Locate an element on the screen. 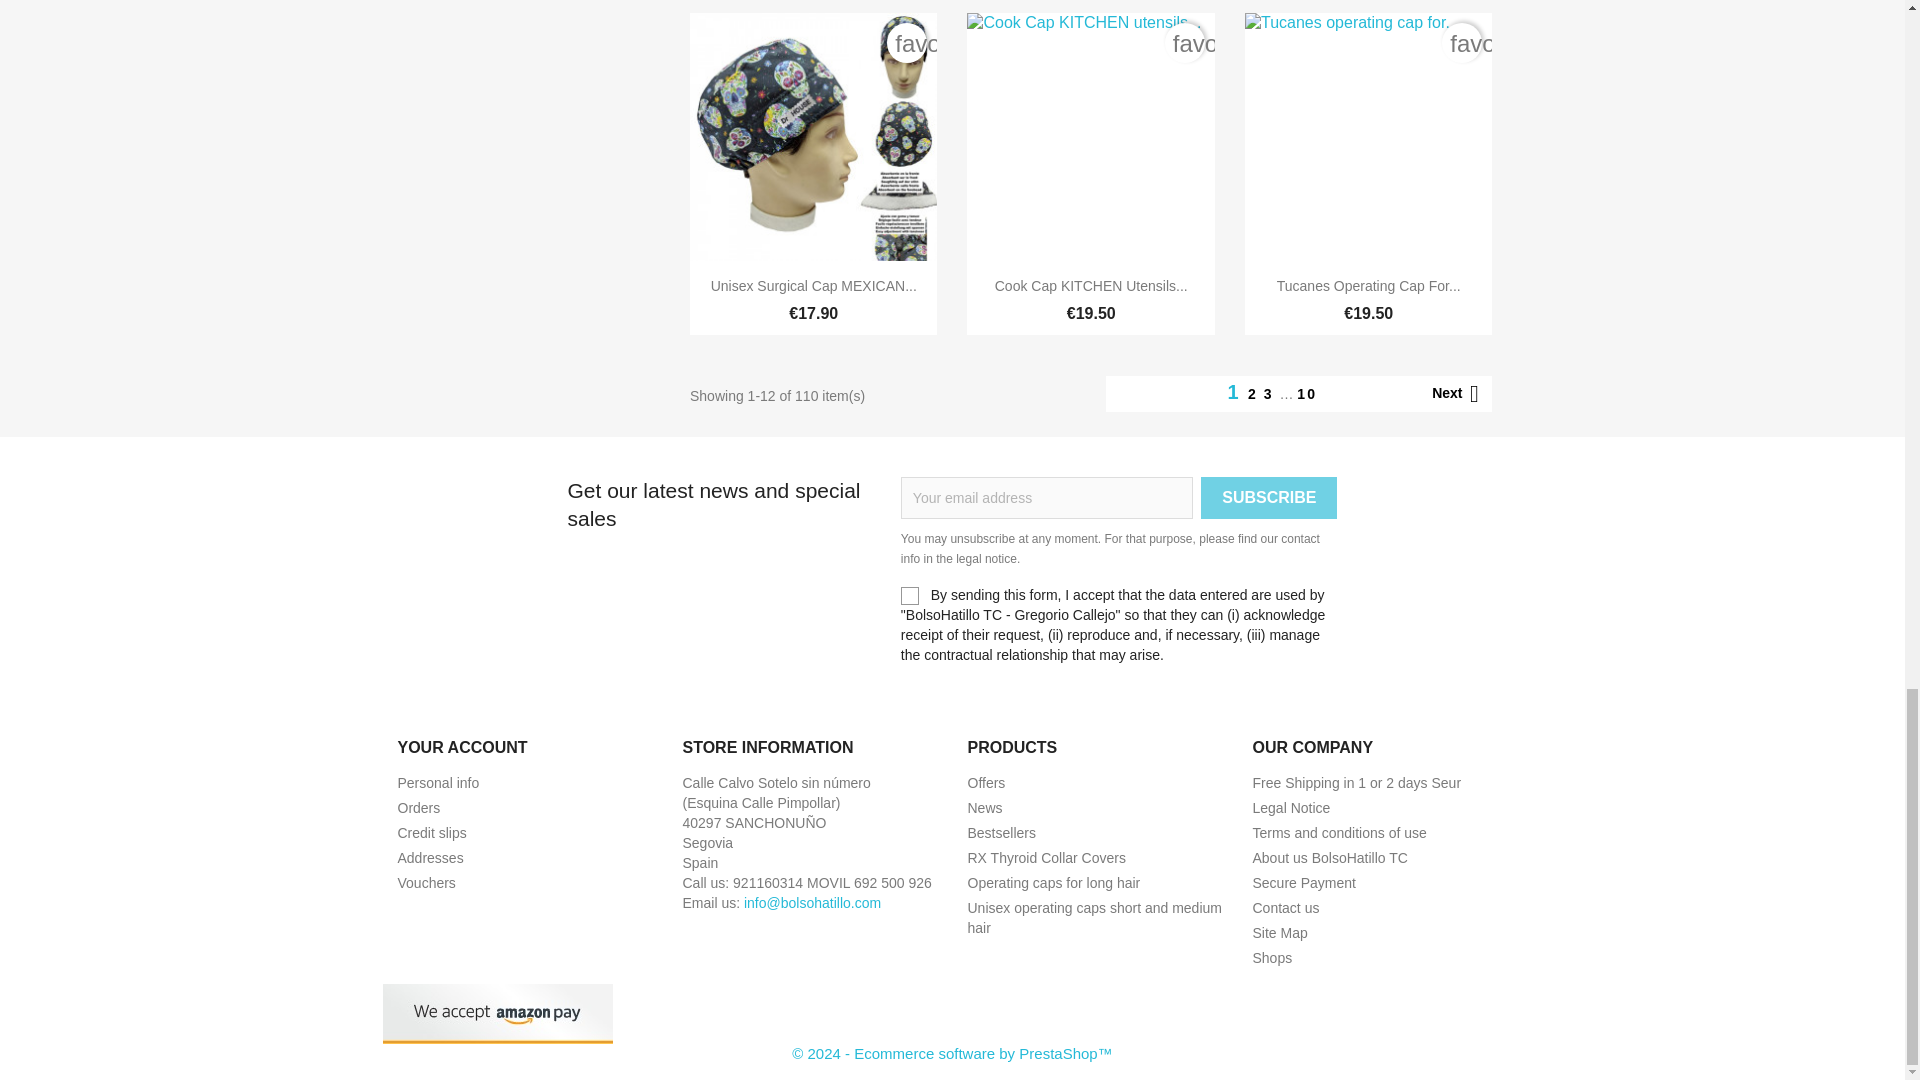 The height and width of the screenshot is (1080, 1920). Personal info is located at coordinates (438, 782).